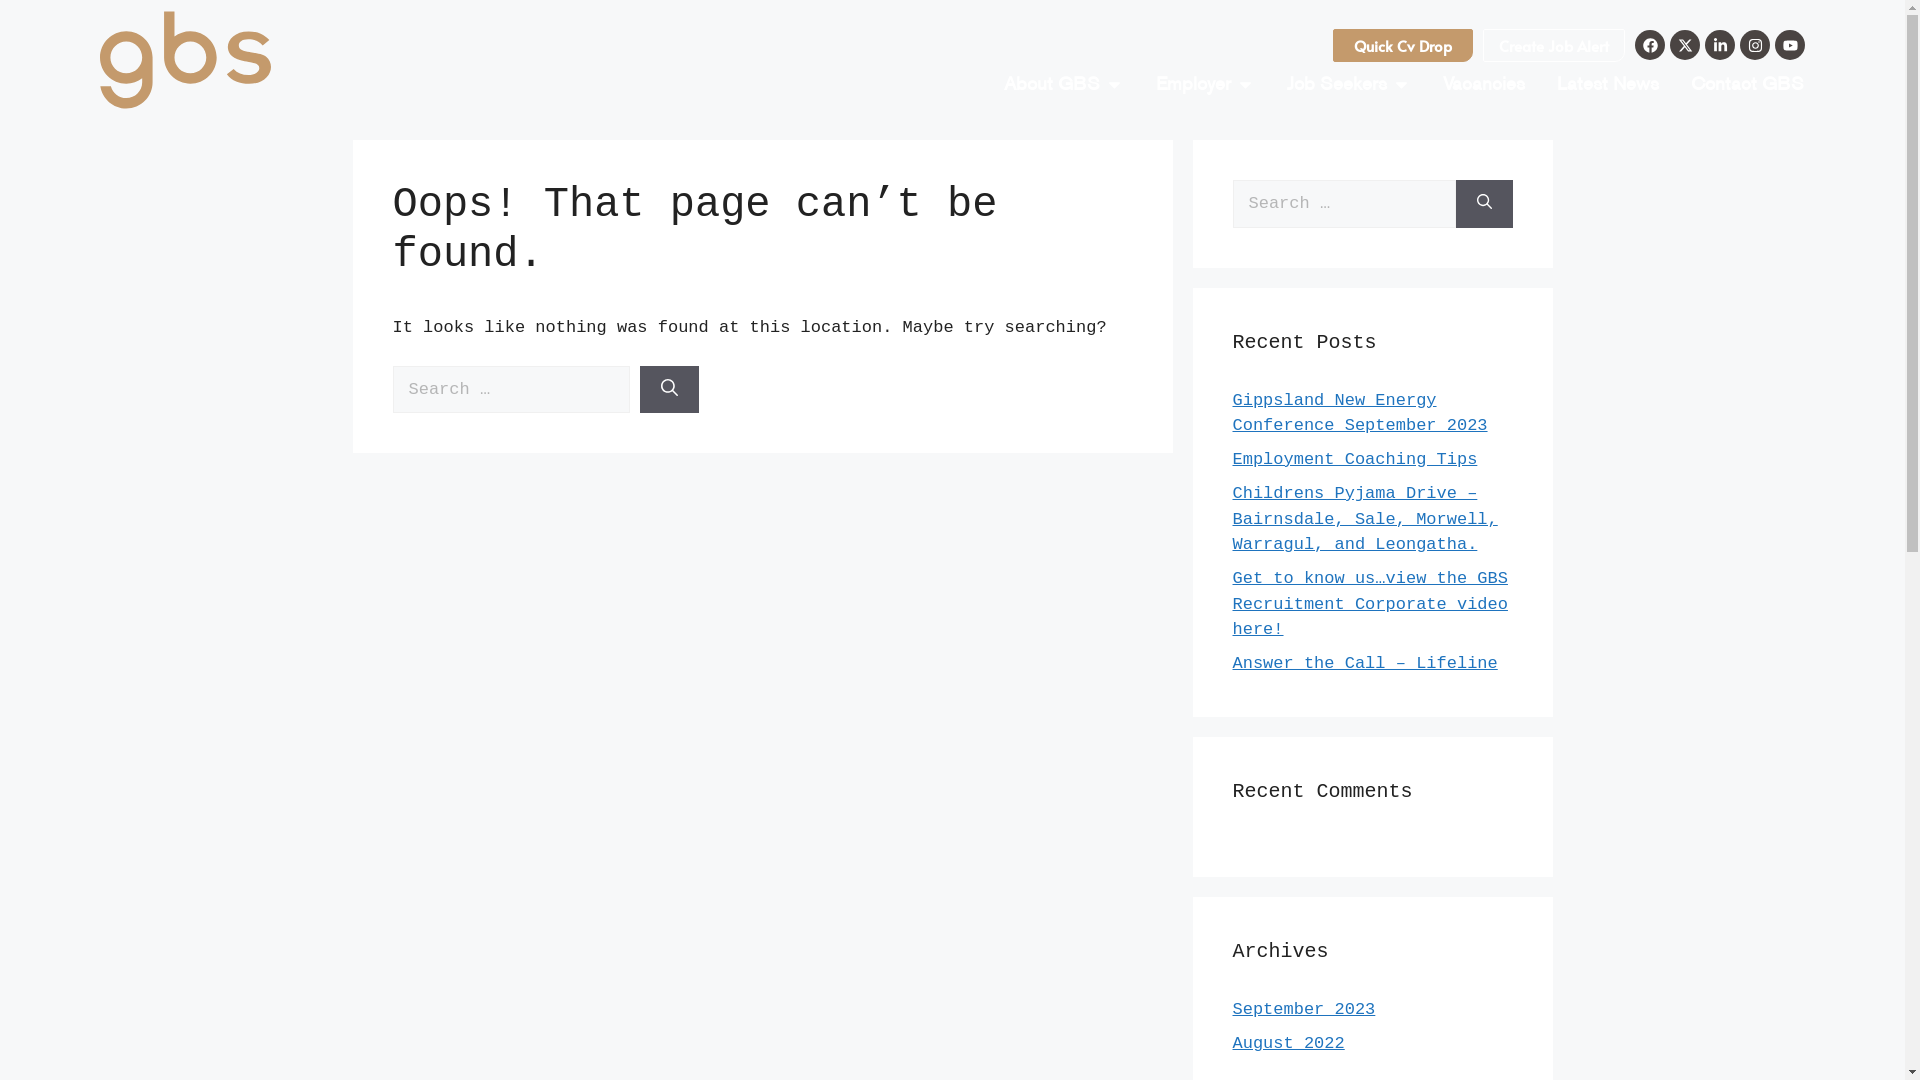 The width and height of the screenshot is (1920, 1080). What do you see at coordinates (1337, 84) in the screenshot?
I see `Job Seekers` at bounding box center [1337, 84].